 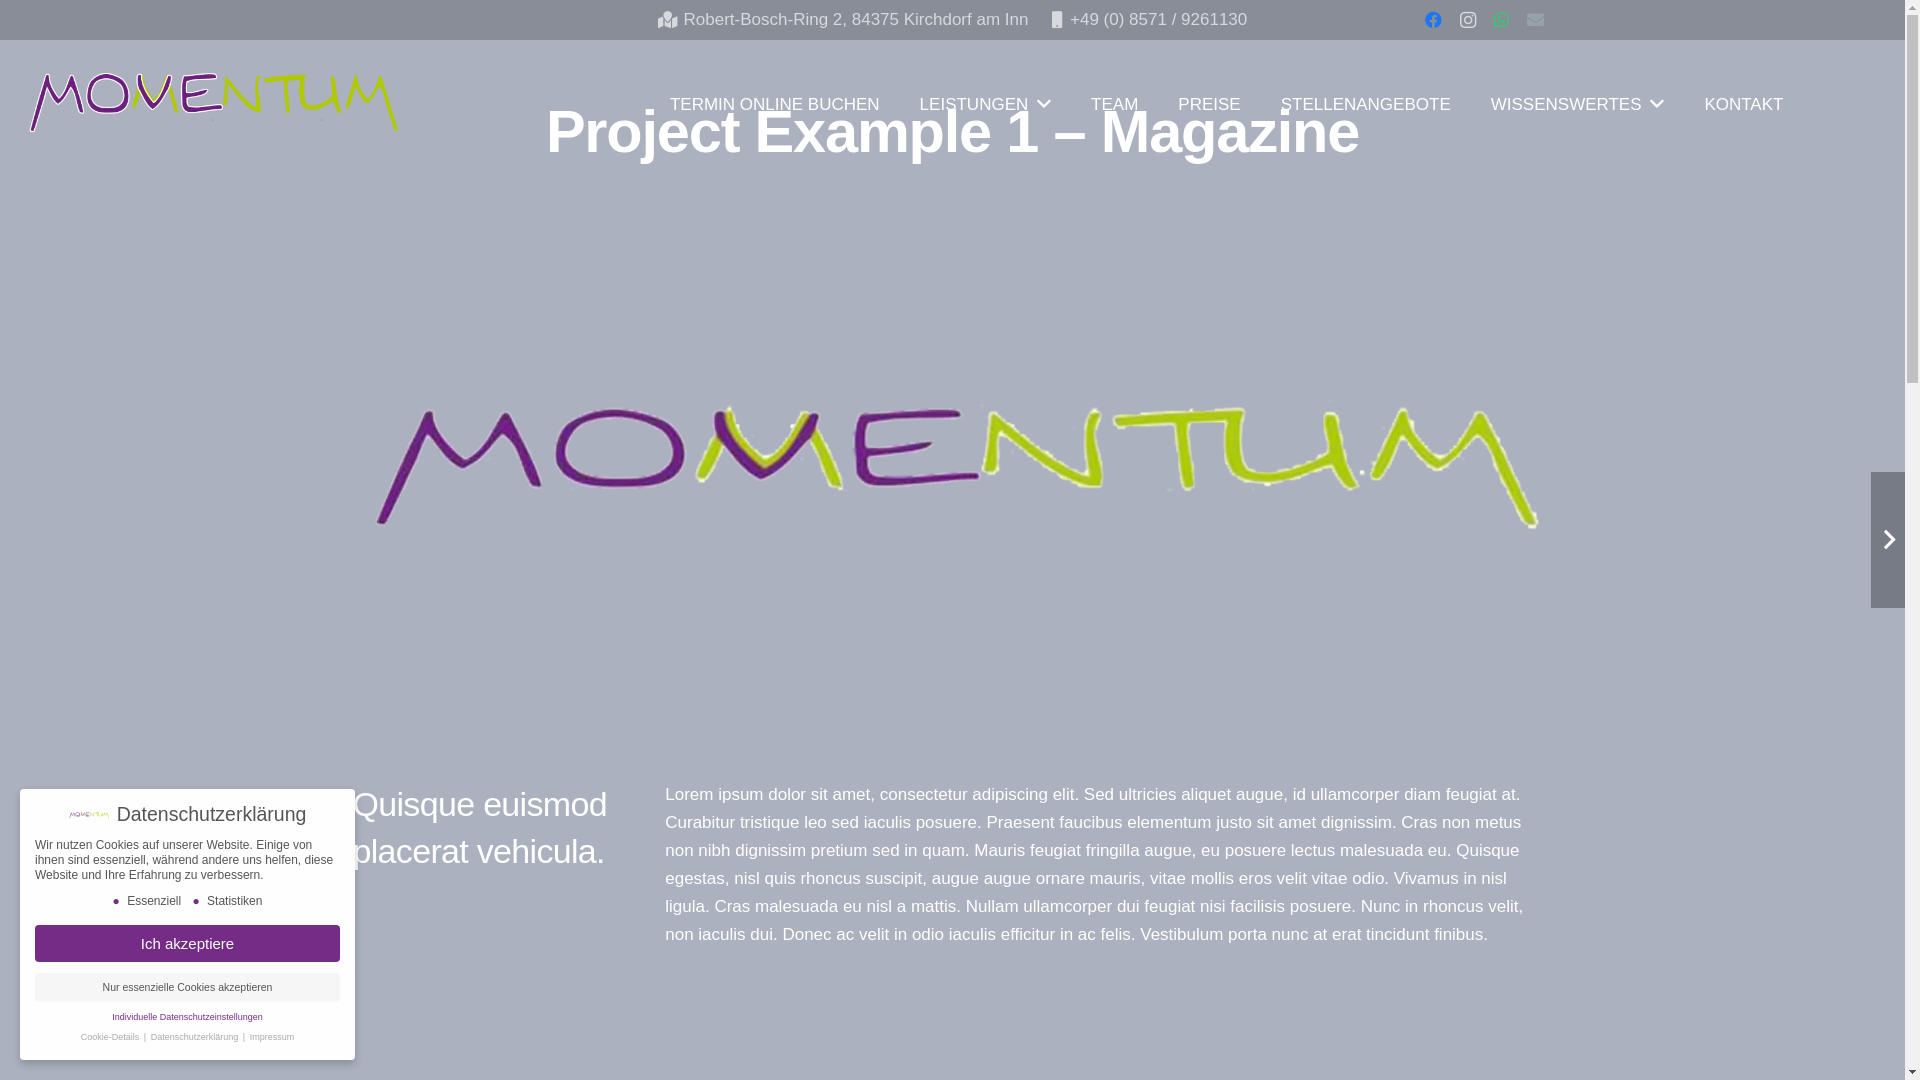 I want to click on Cookie-Details, so click(x=112, y=1037).